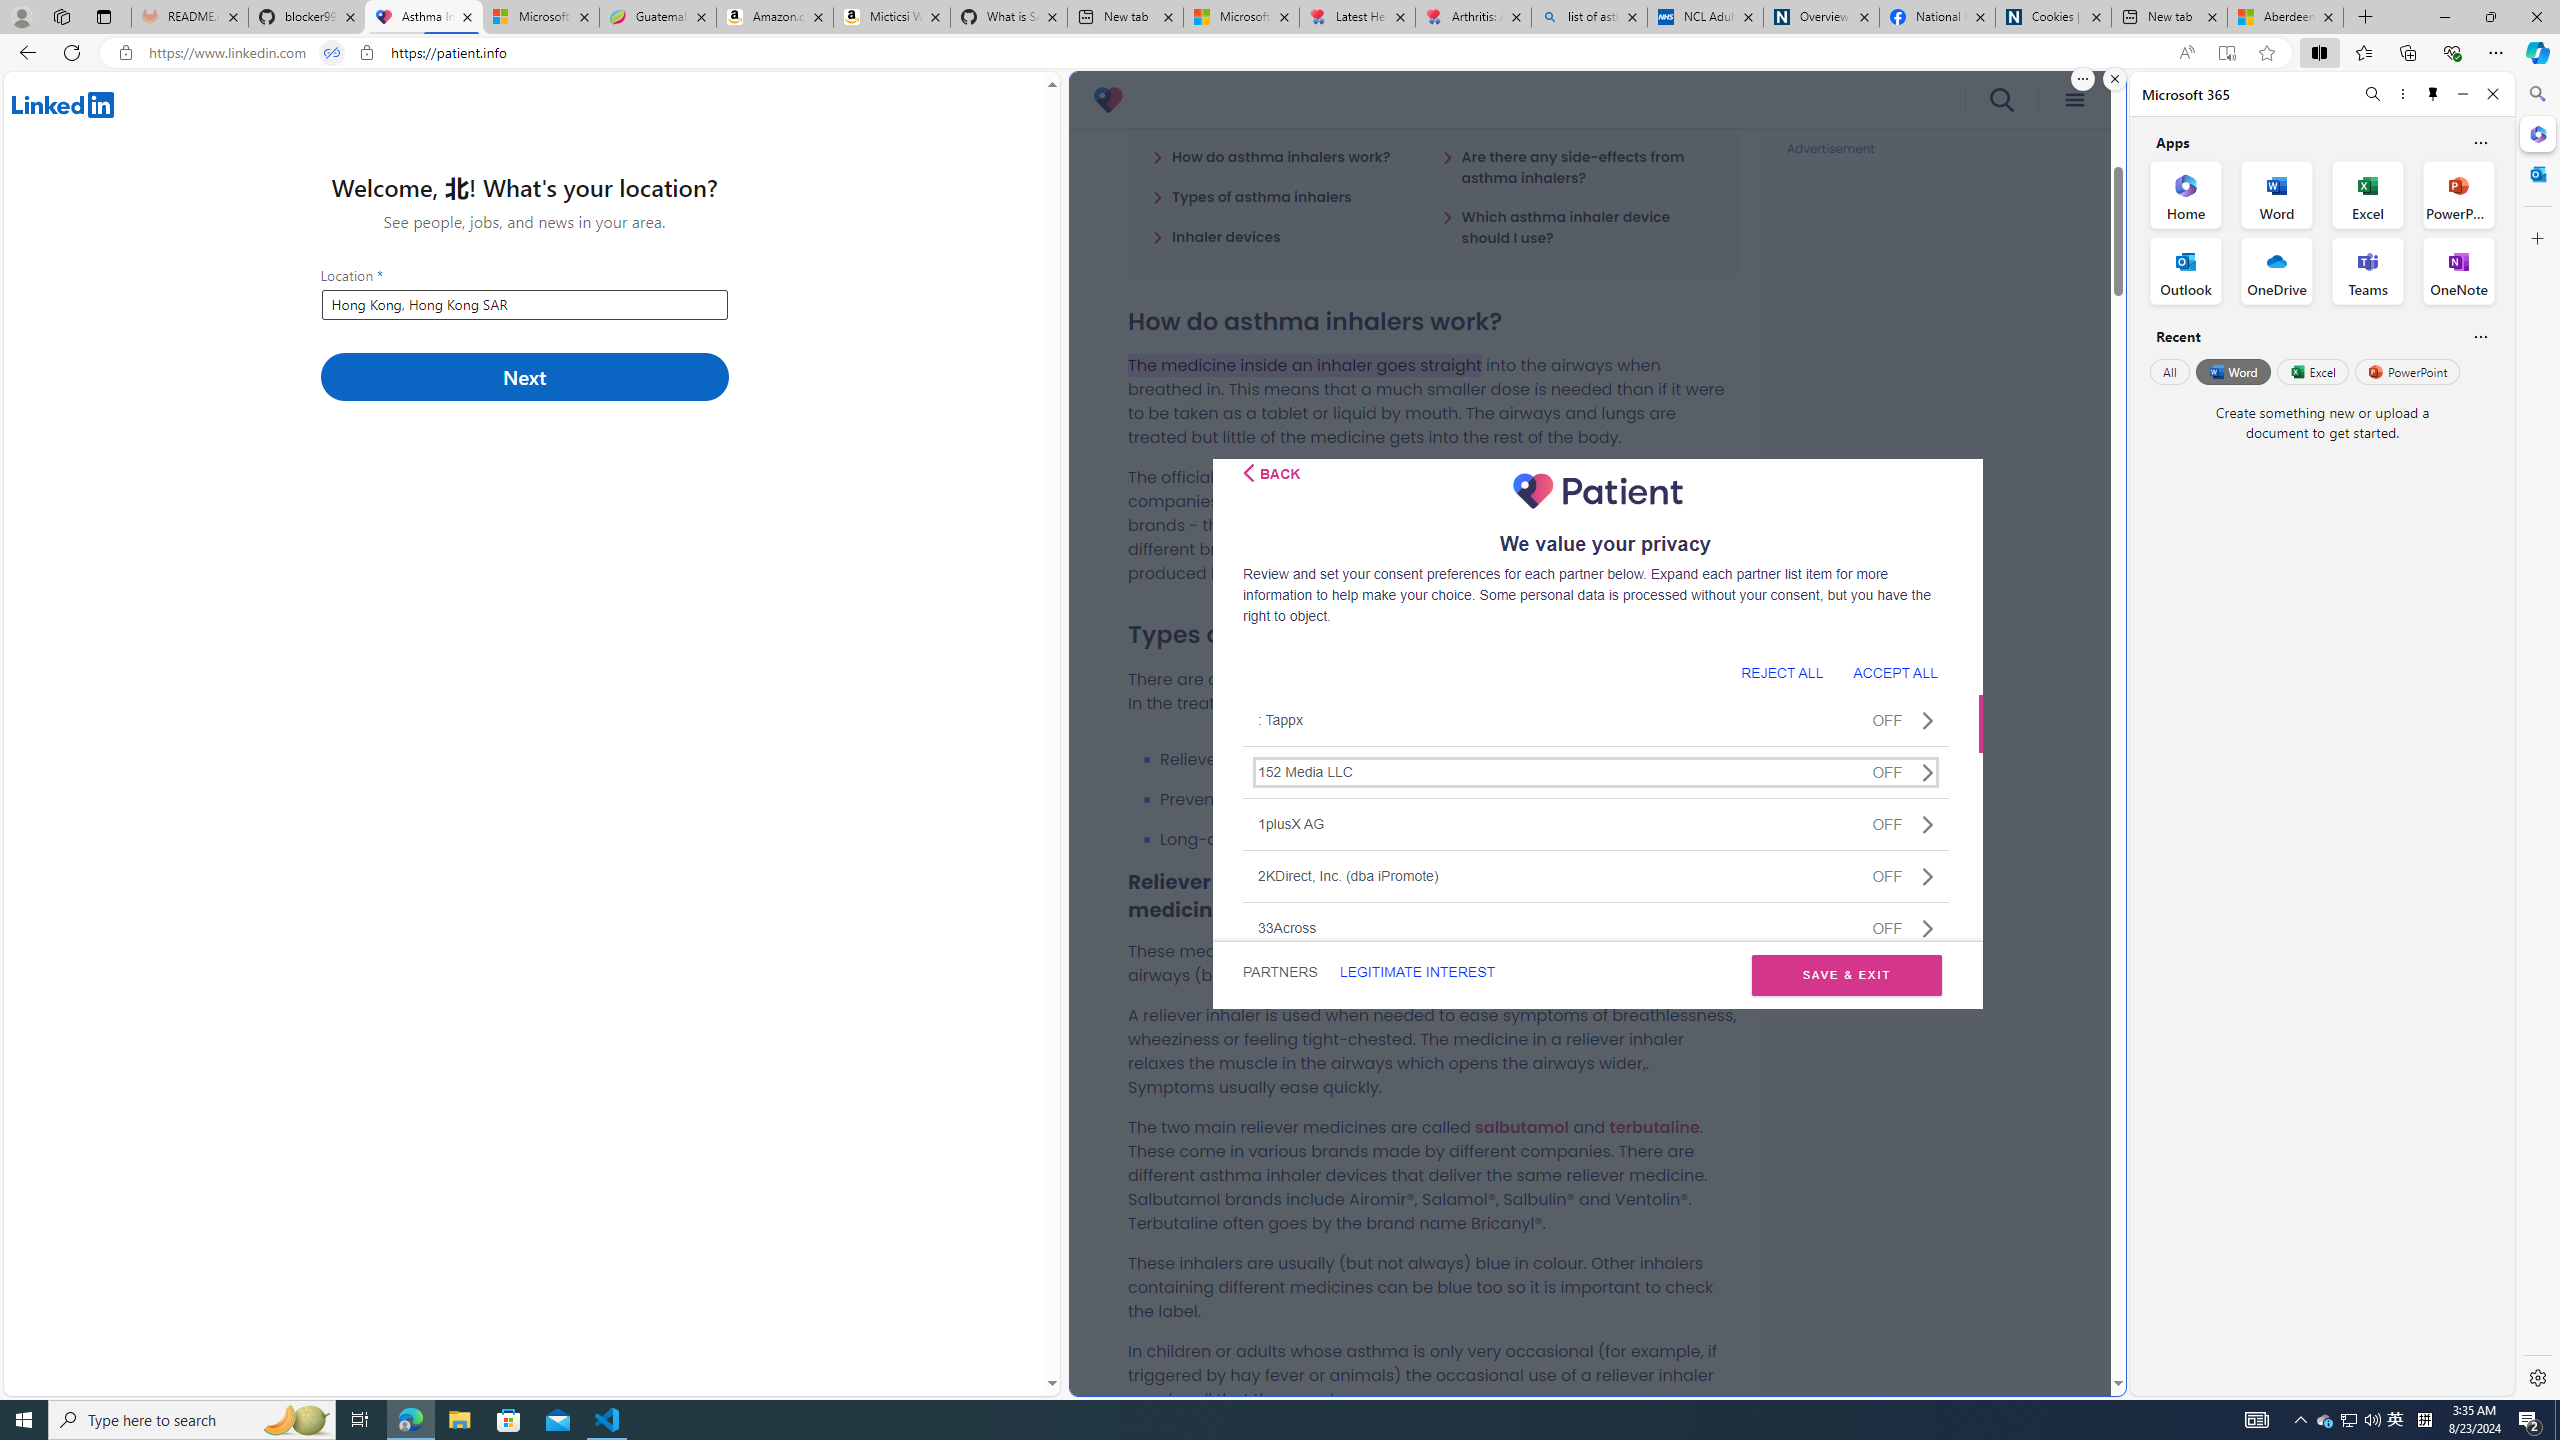 This screenshot has width=2560, height=1440. What do you see at coordinates (61, 16) in the screenshot?
I see `Workspaces` at bounding box center [61, 16].